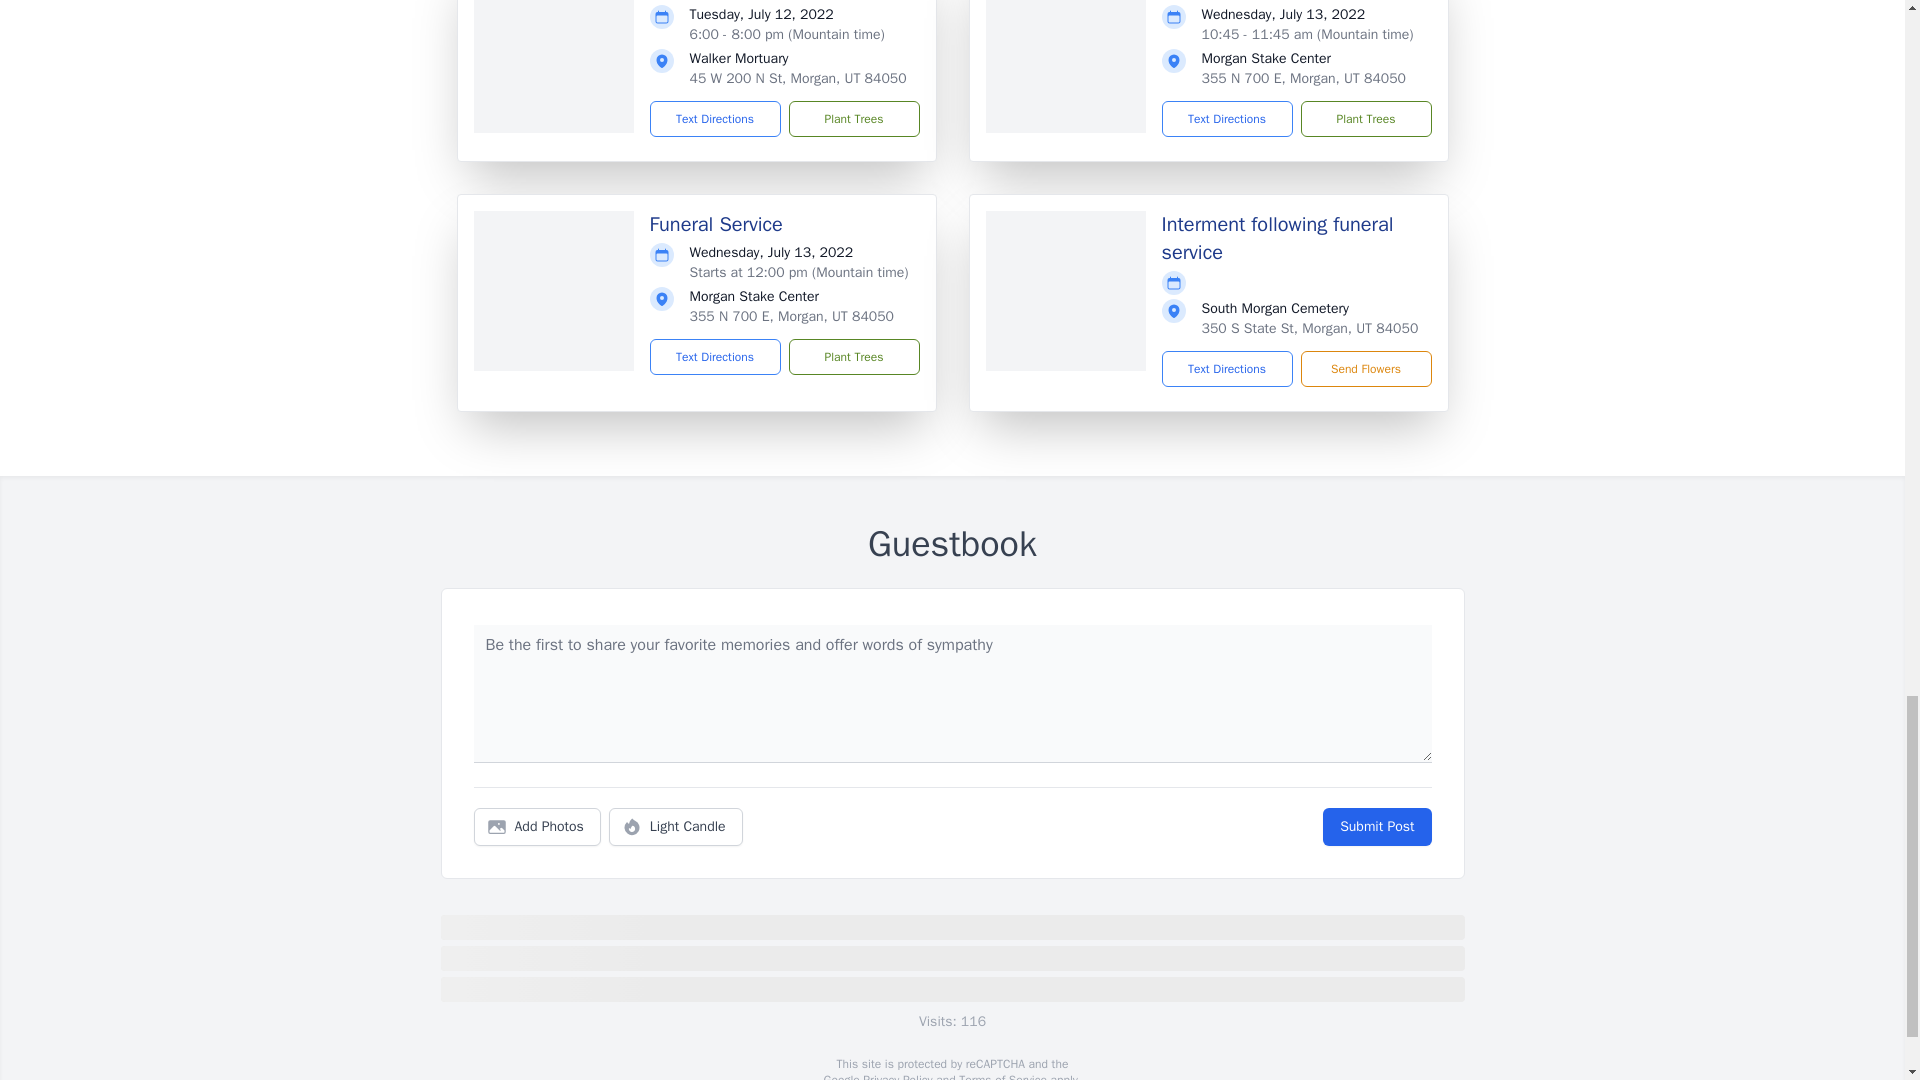 This screenshot has width=1920, height=1080. What do you see at coordinates (1226, 368) in the screenshot?
I see `Text Directions` at bounding box center [1226, 368].